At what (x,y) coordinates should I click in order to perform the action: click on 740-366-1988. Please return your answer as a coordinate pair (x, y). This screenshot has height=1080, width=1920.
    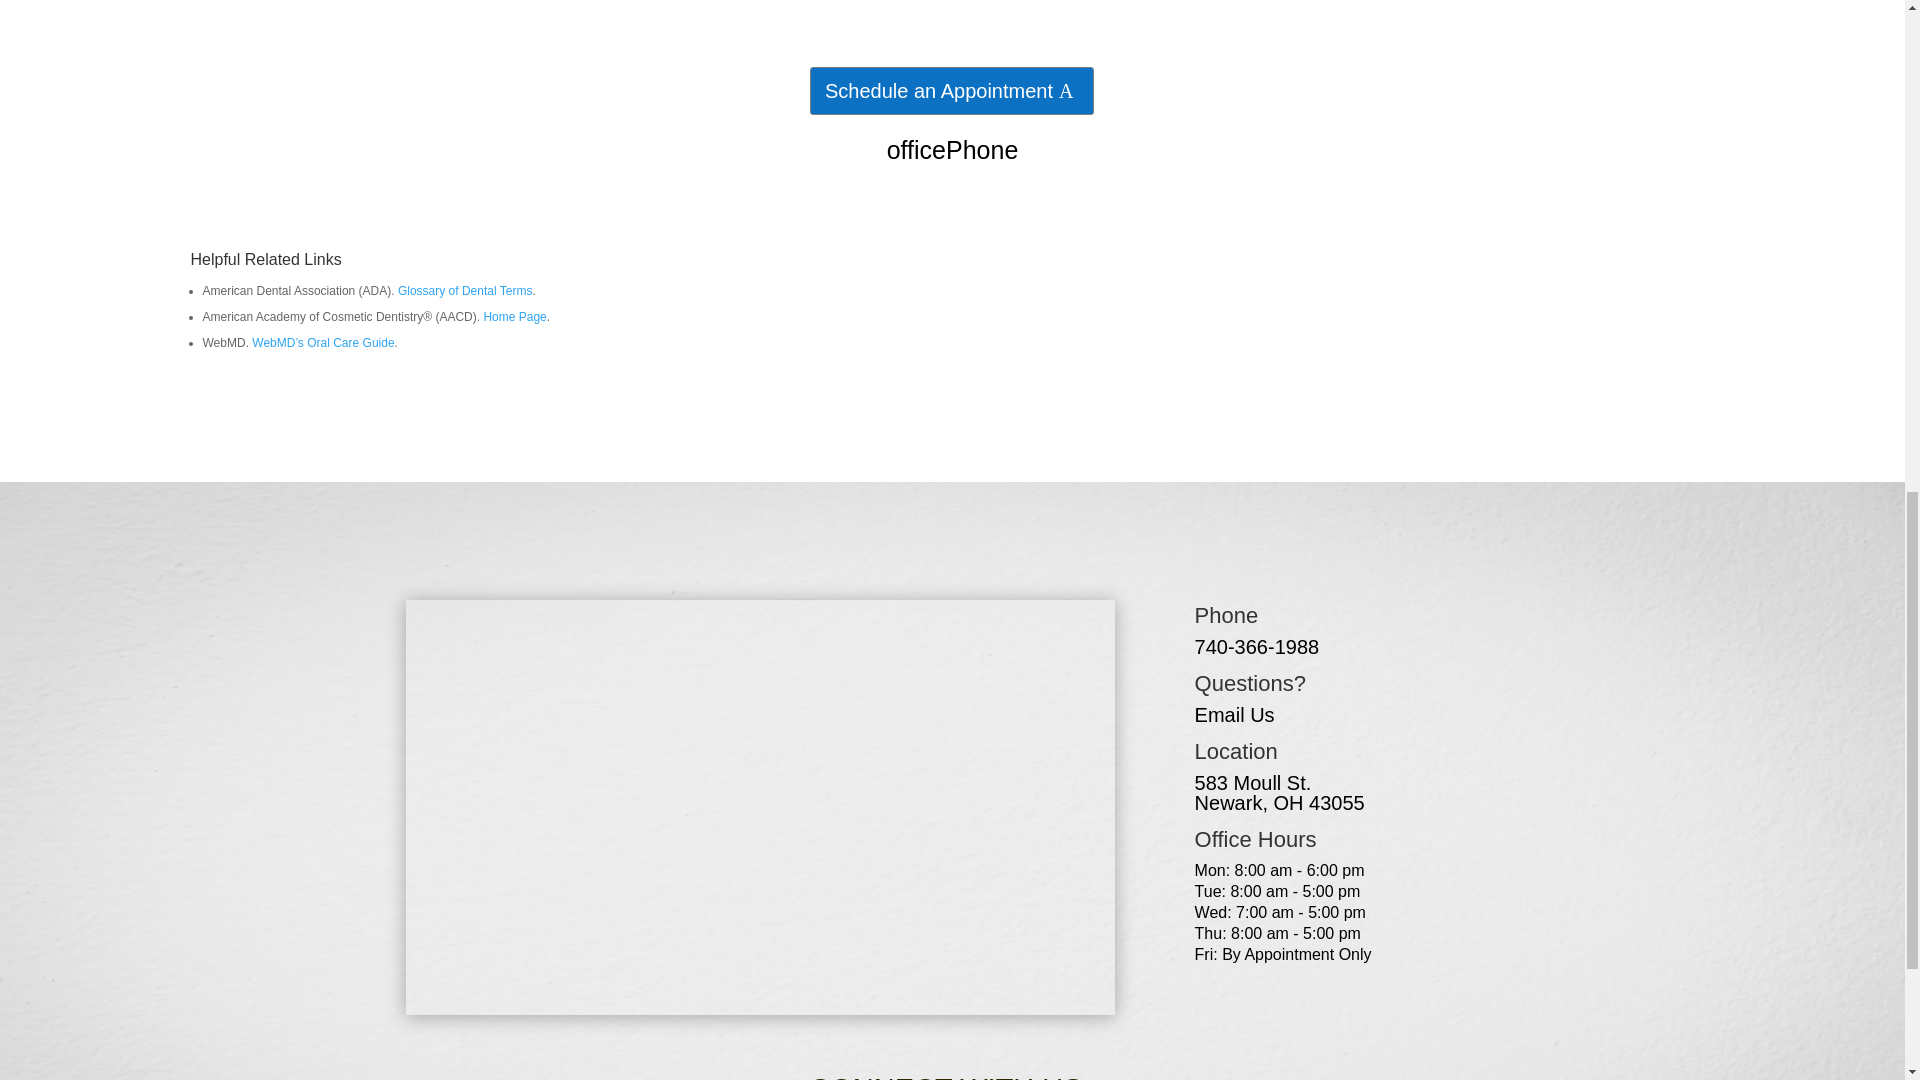
    Looking at the image, I should click on (1257, 646).